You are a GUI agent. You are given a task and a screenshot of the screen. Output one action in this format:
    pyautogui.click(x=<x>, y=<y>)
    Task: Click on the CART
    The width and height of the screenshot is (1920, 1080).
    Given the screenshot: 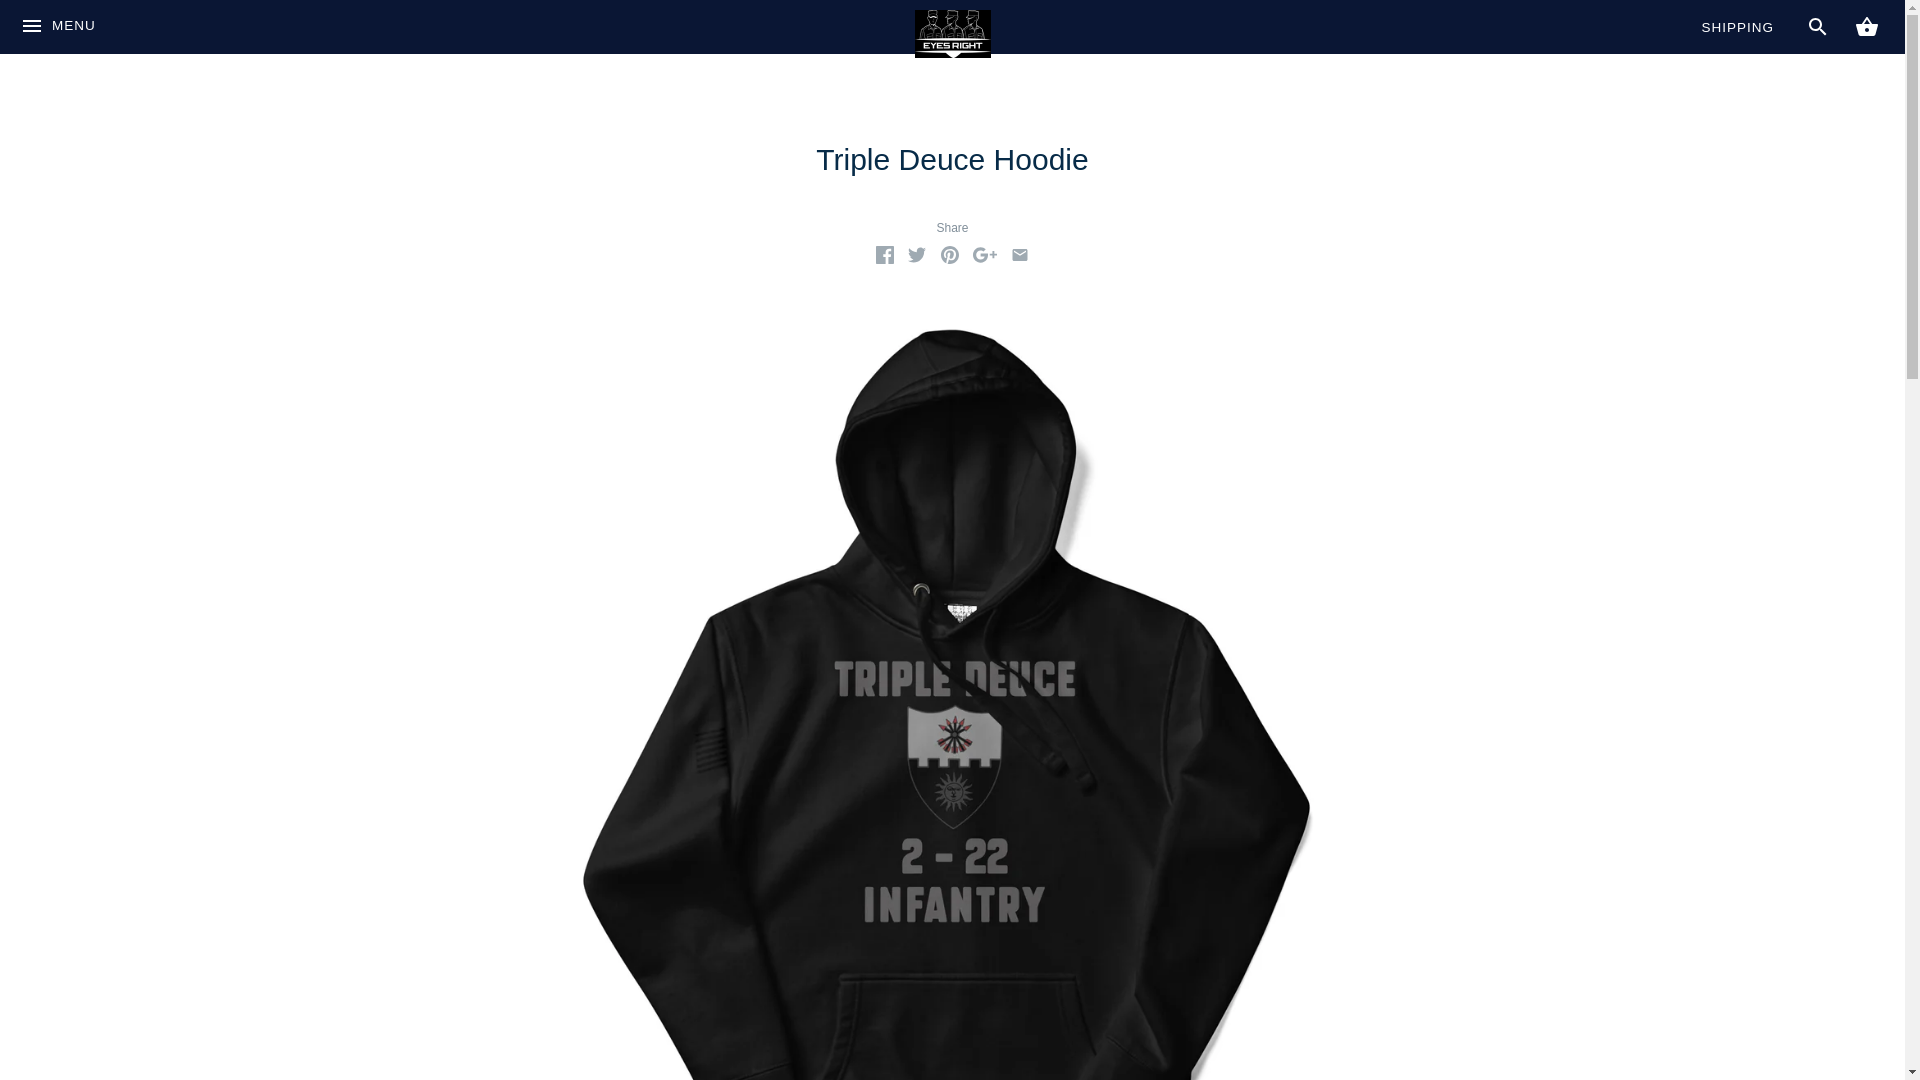 What is the action you would take?
    pyautogui.click(x=1866, y=26)
    